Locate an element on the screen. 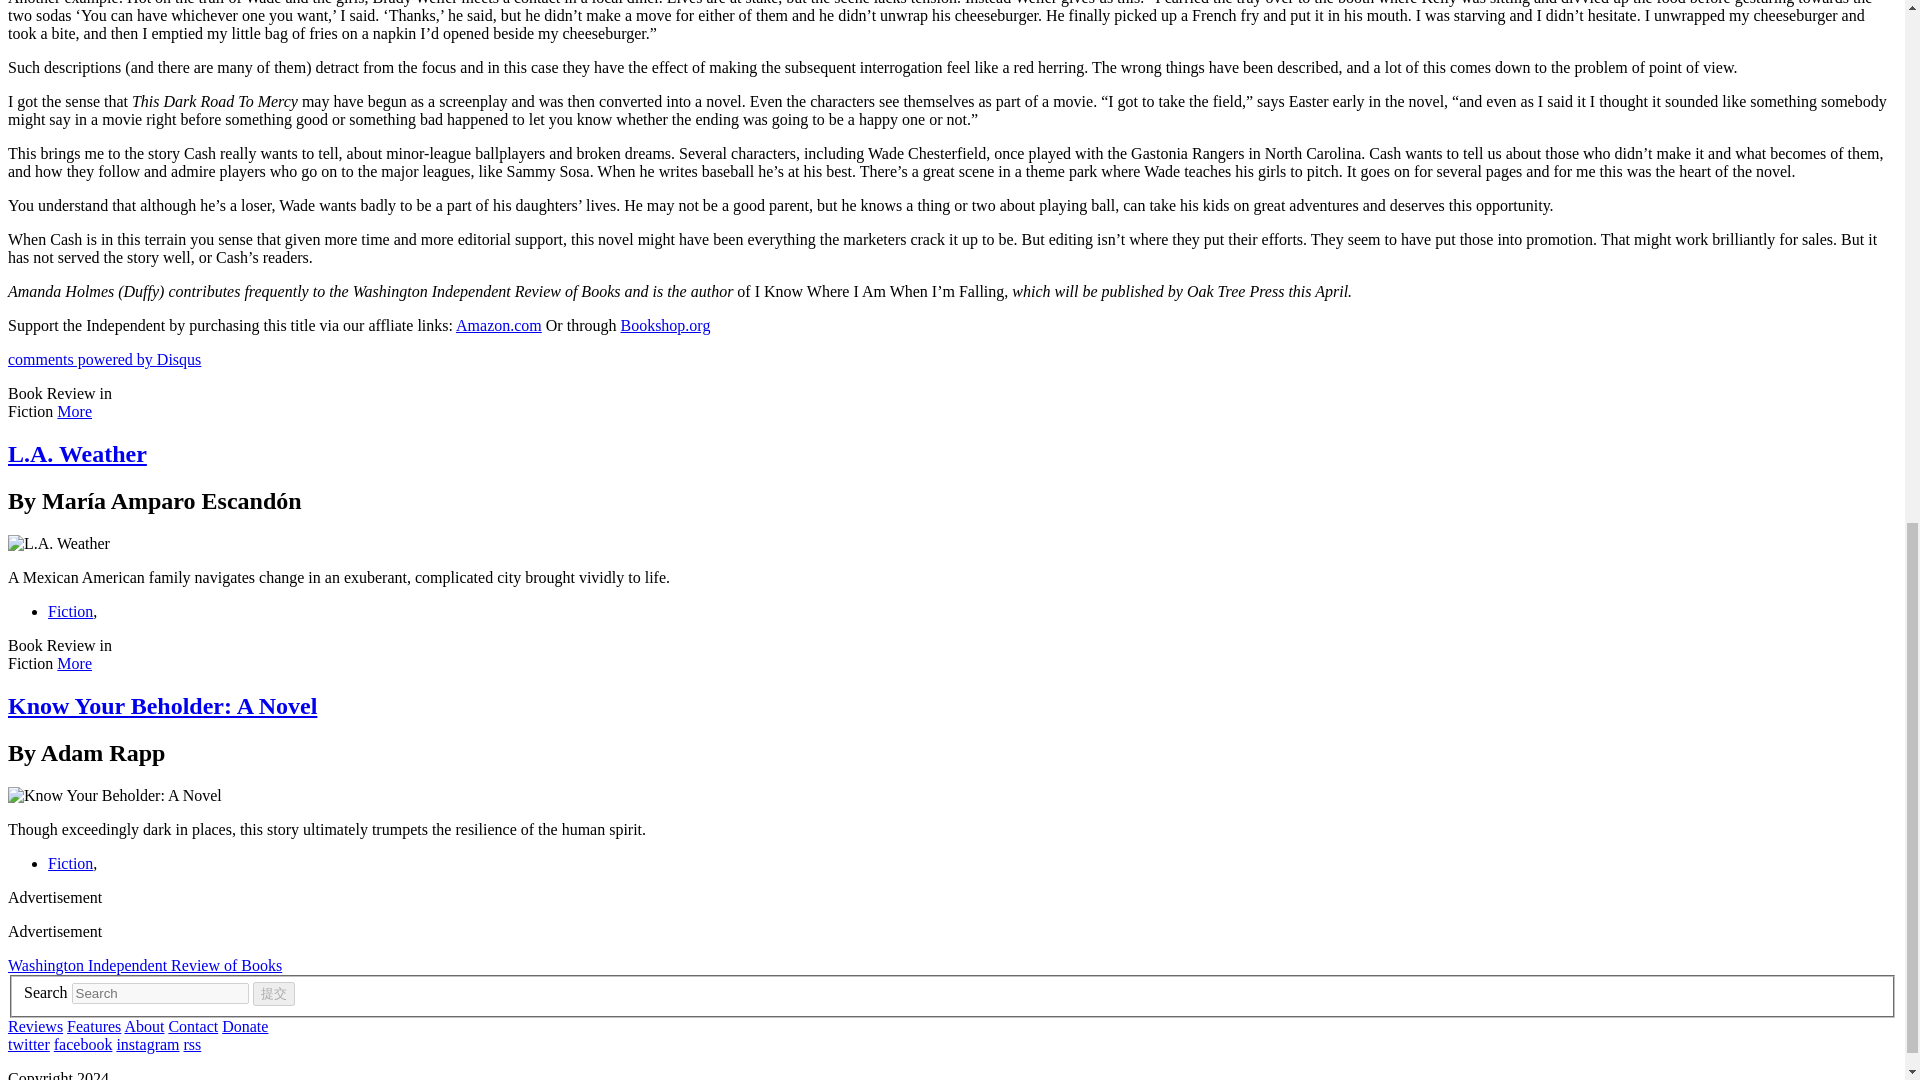 This screenshot has height=1080, width=1920. Features is located at coordinates (94, 1026).